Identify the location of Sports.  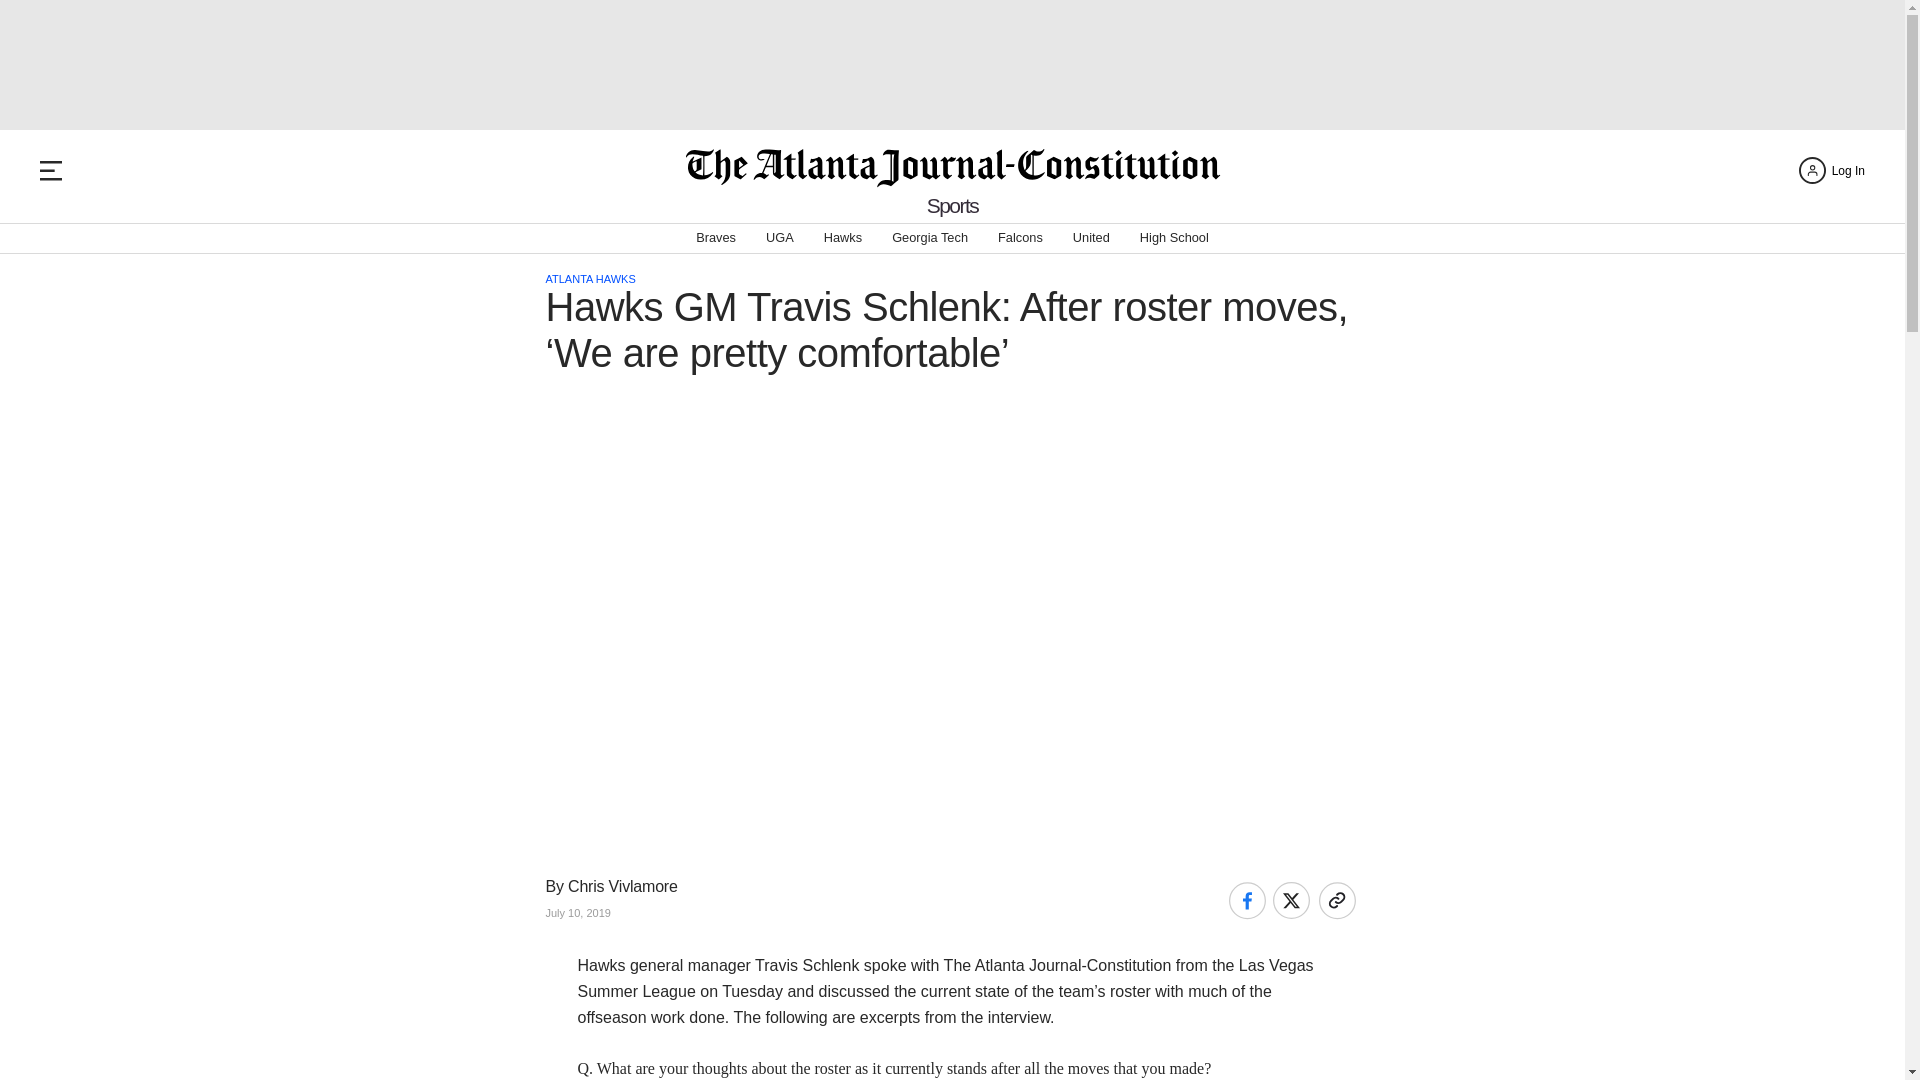
(953, 206).